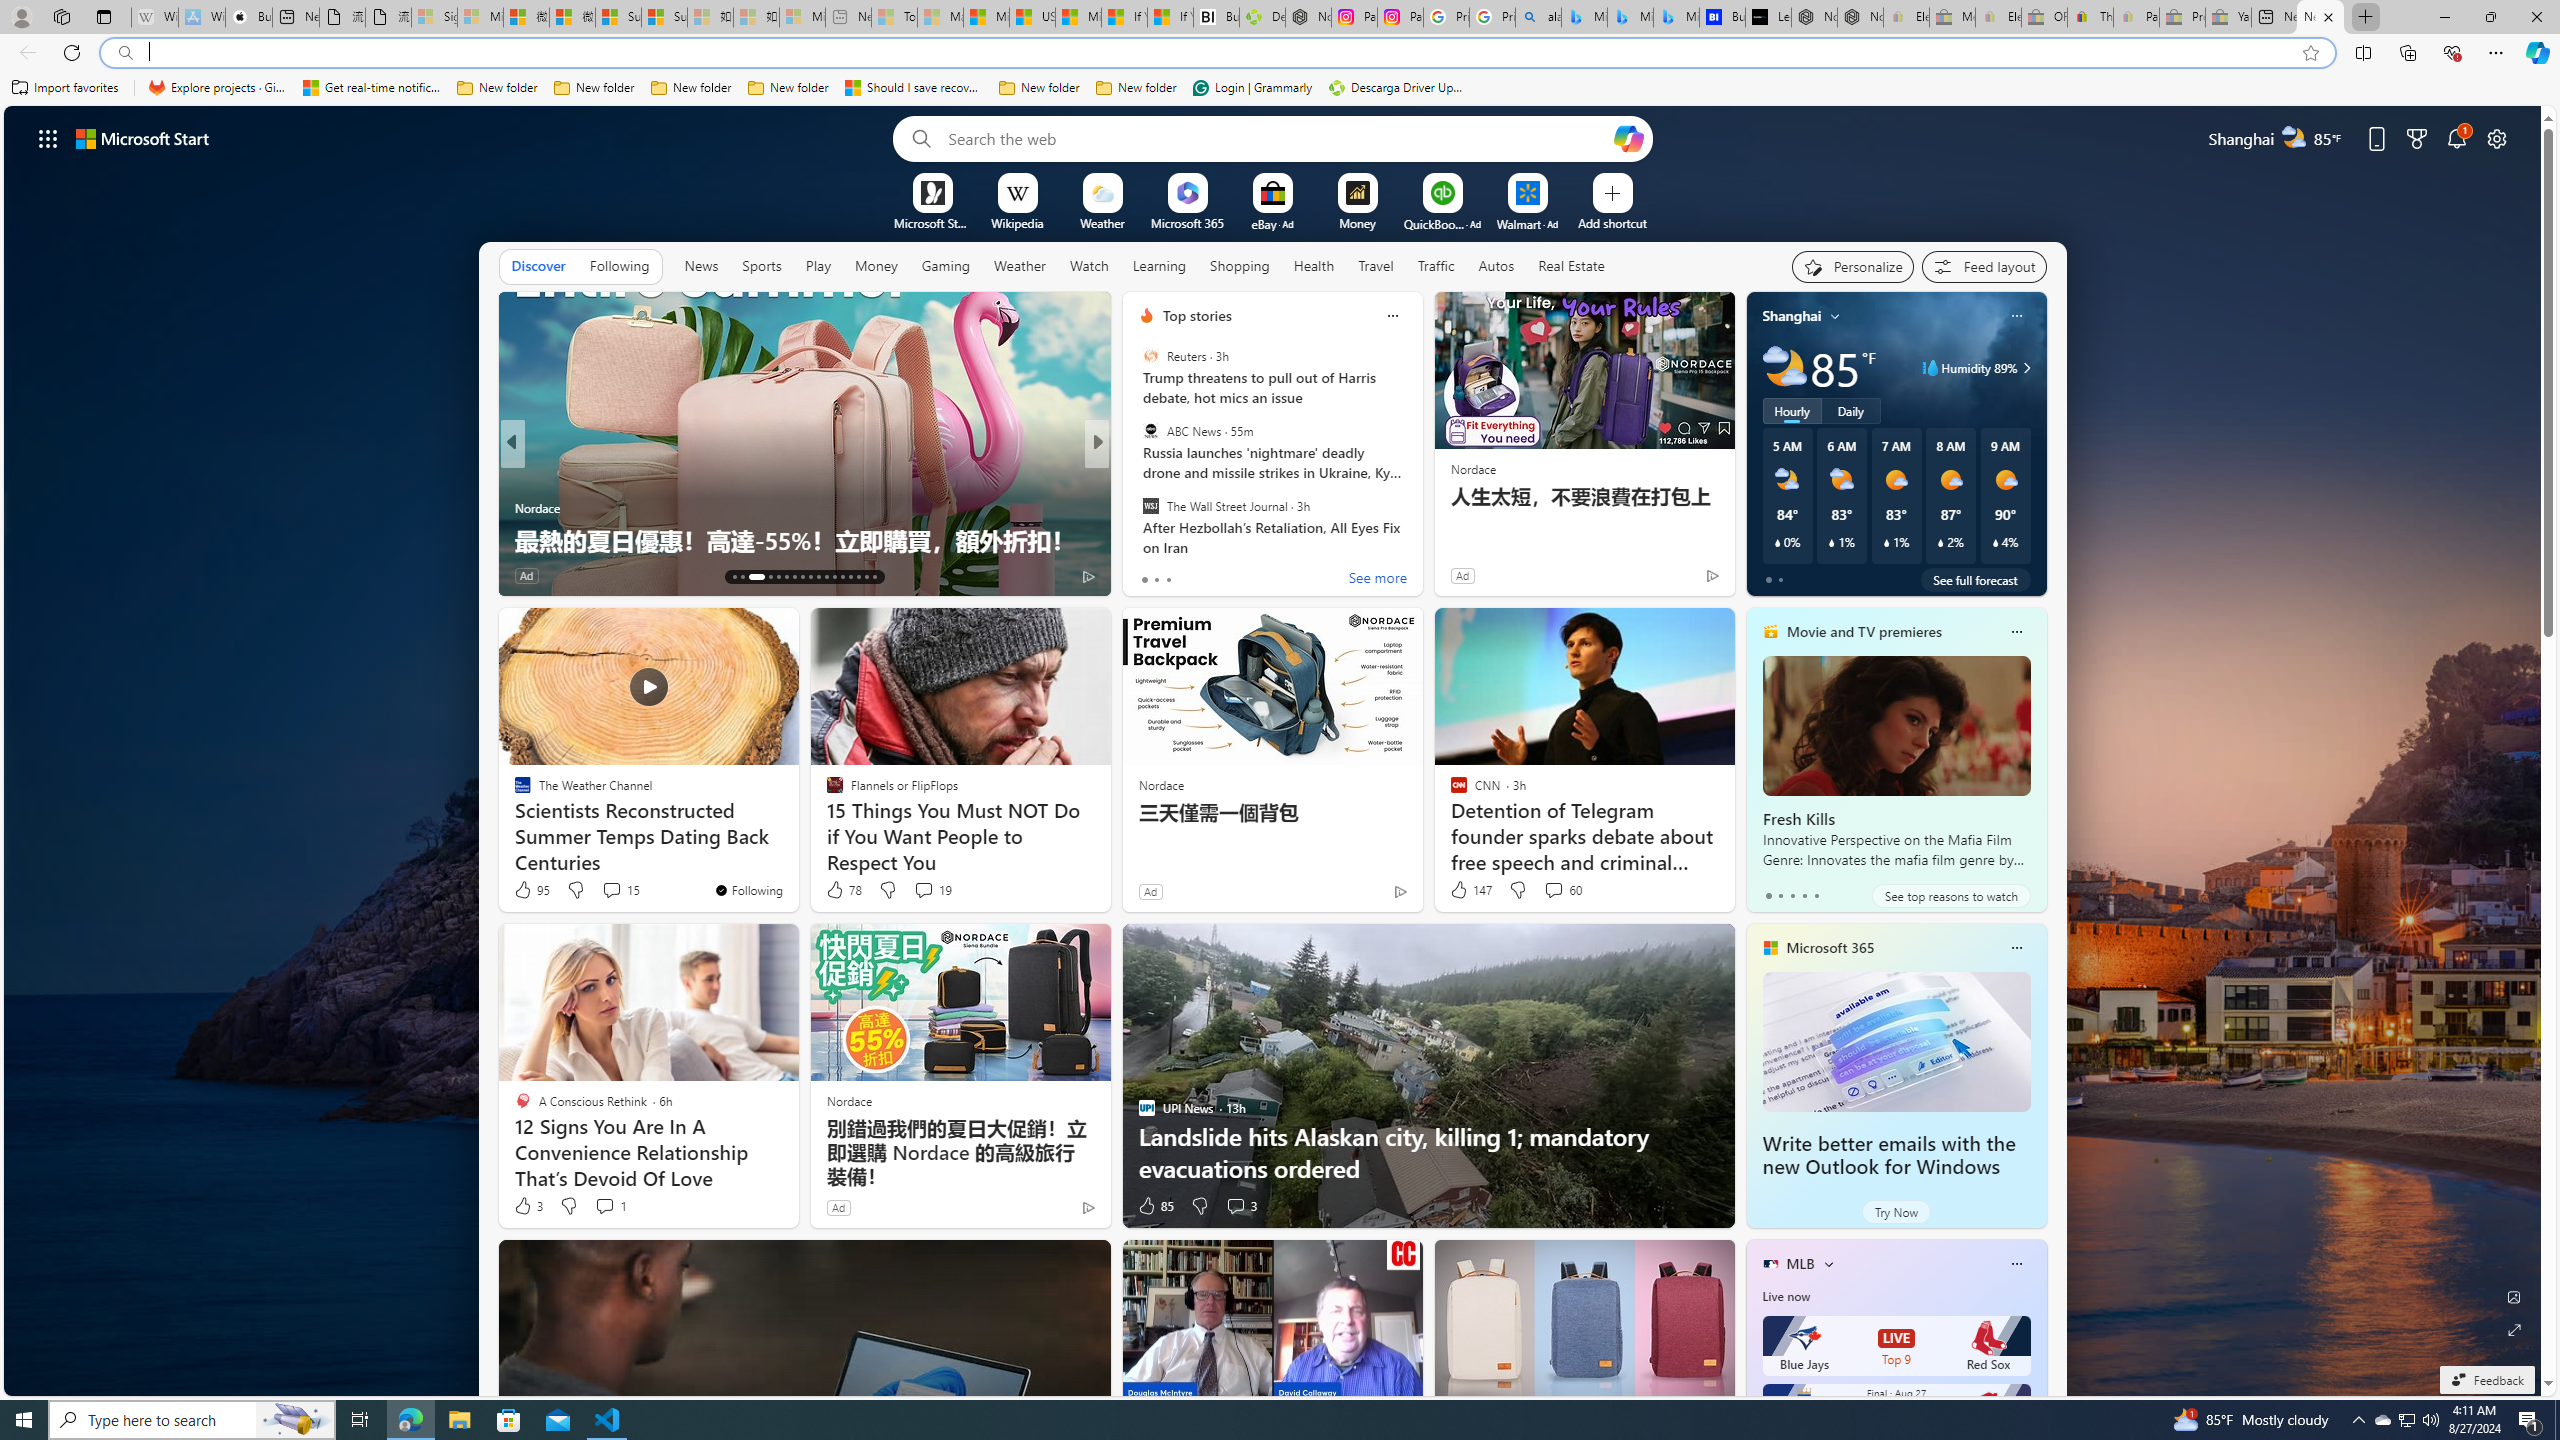 This screenshot has height=1440, width=2560. What do you see at coordinates (1150, 356) in the screenshot?
I see `Reuters` at bounding box center [1150, 356].